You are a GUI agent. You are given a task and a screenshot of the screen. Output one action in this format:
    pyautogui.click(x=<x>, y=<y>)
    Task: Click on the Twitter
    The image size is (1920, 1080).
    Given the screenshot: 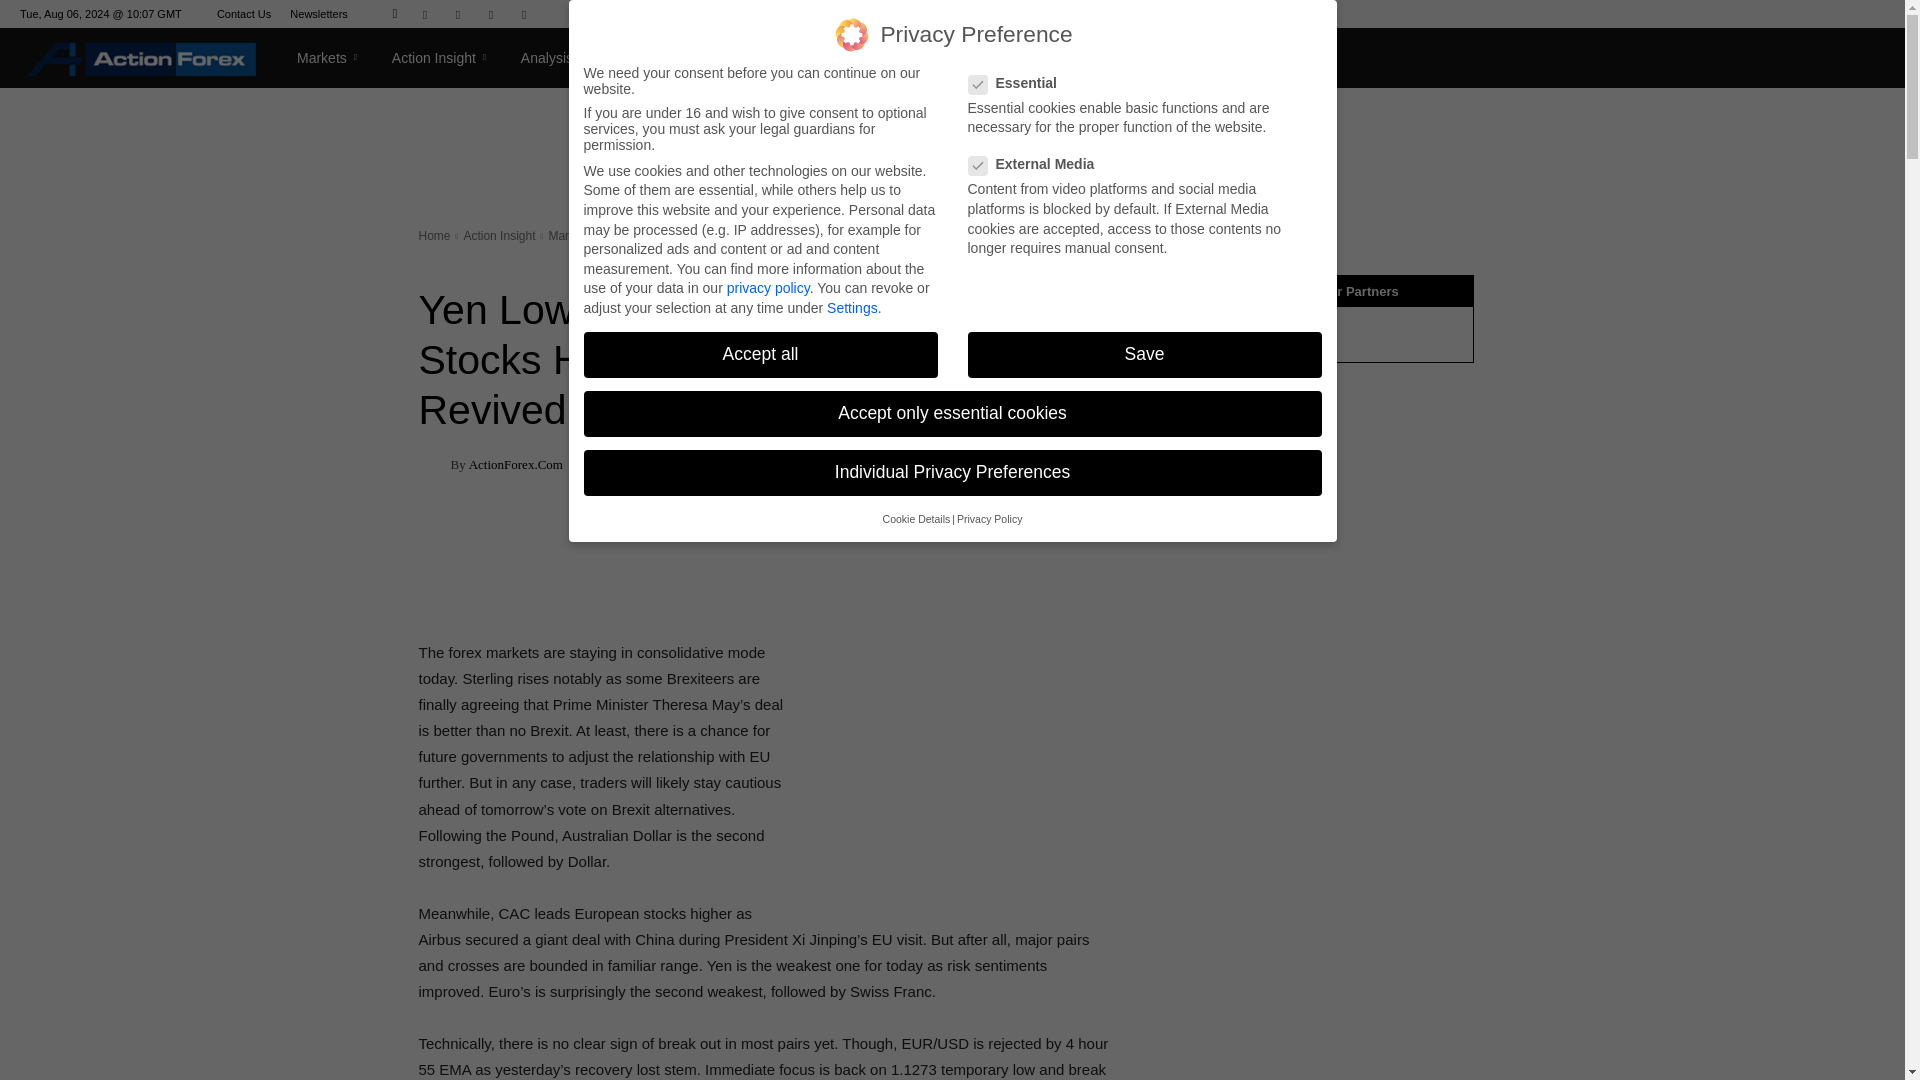 What is the action you would take?
    pyautogui.click(x=524, y=14)
    